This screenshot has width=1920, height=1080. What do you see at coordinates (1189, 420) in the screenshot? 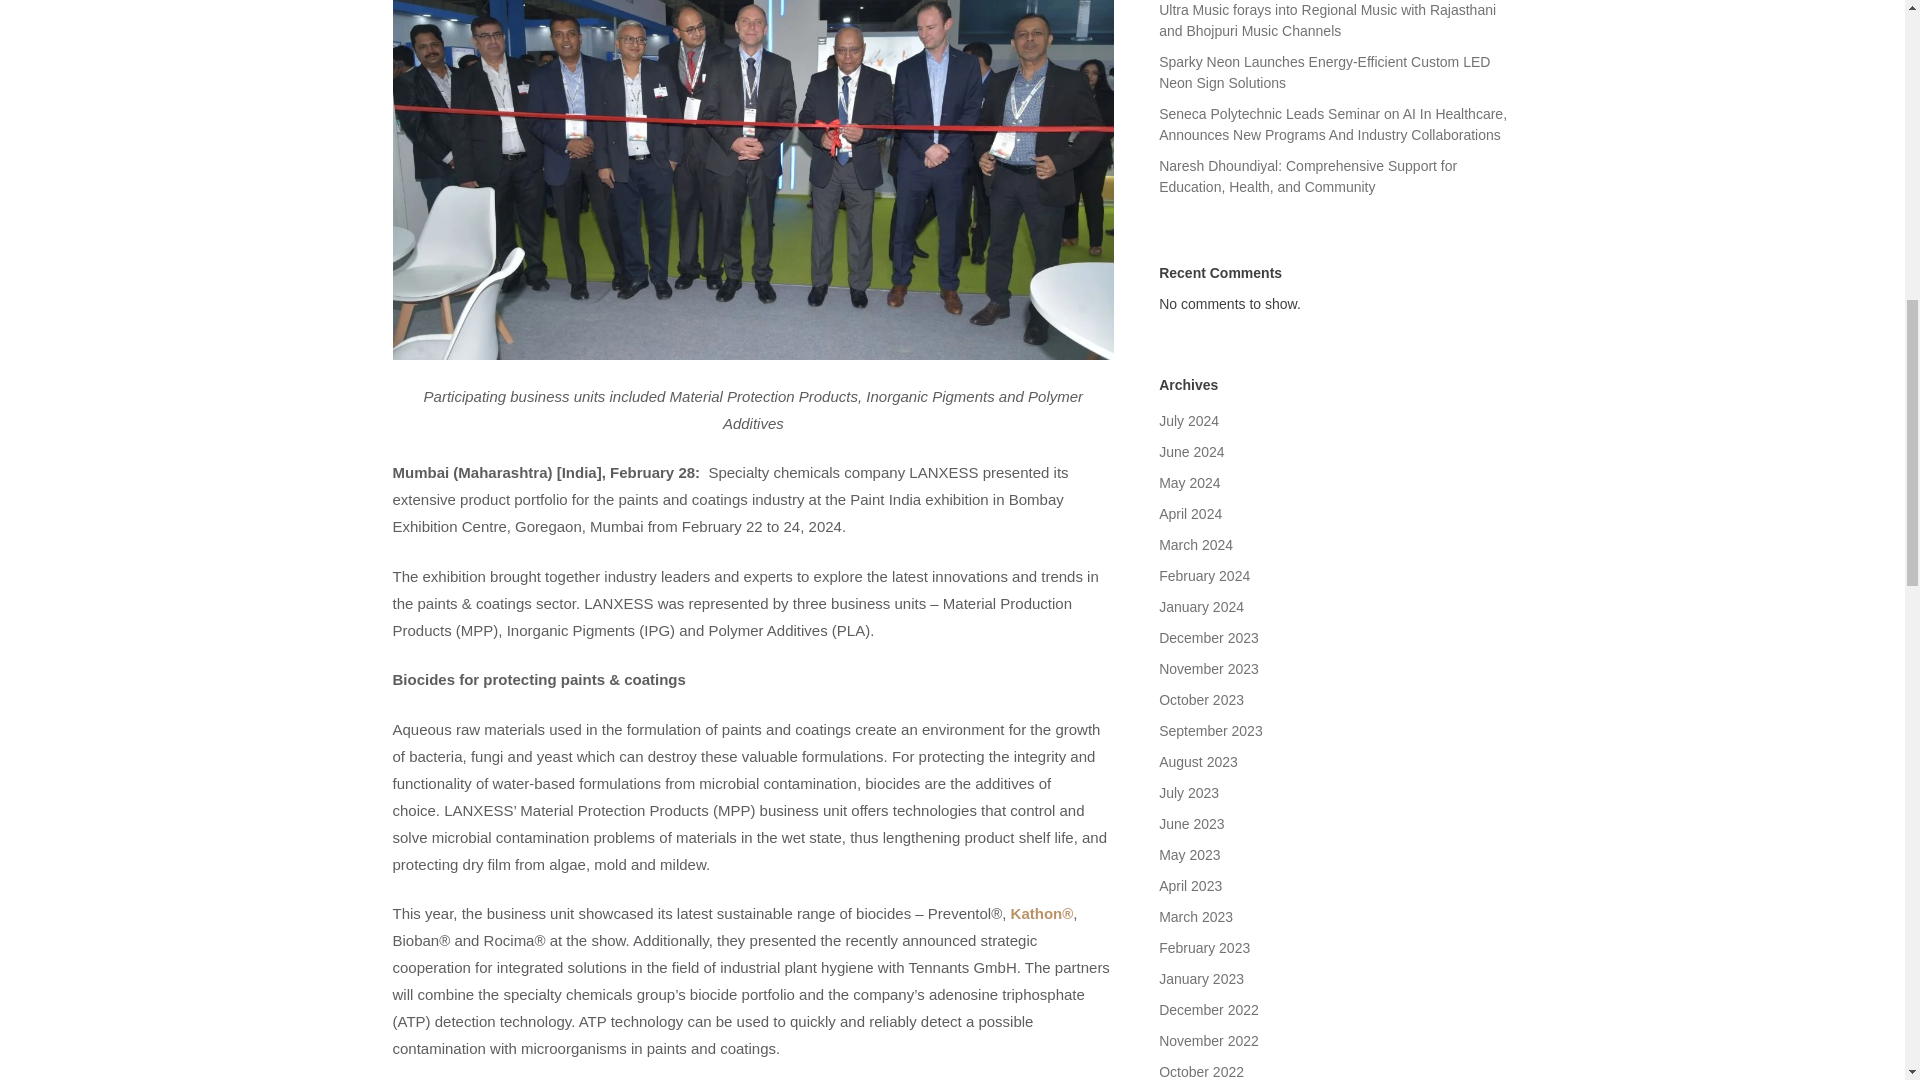
I see `July 2024` at bounding box center [1189, 420].